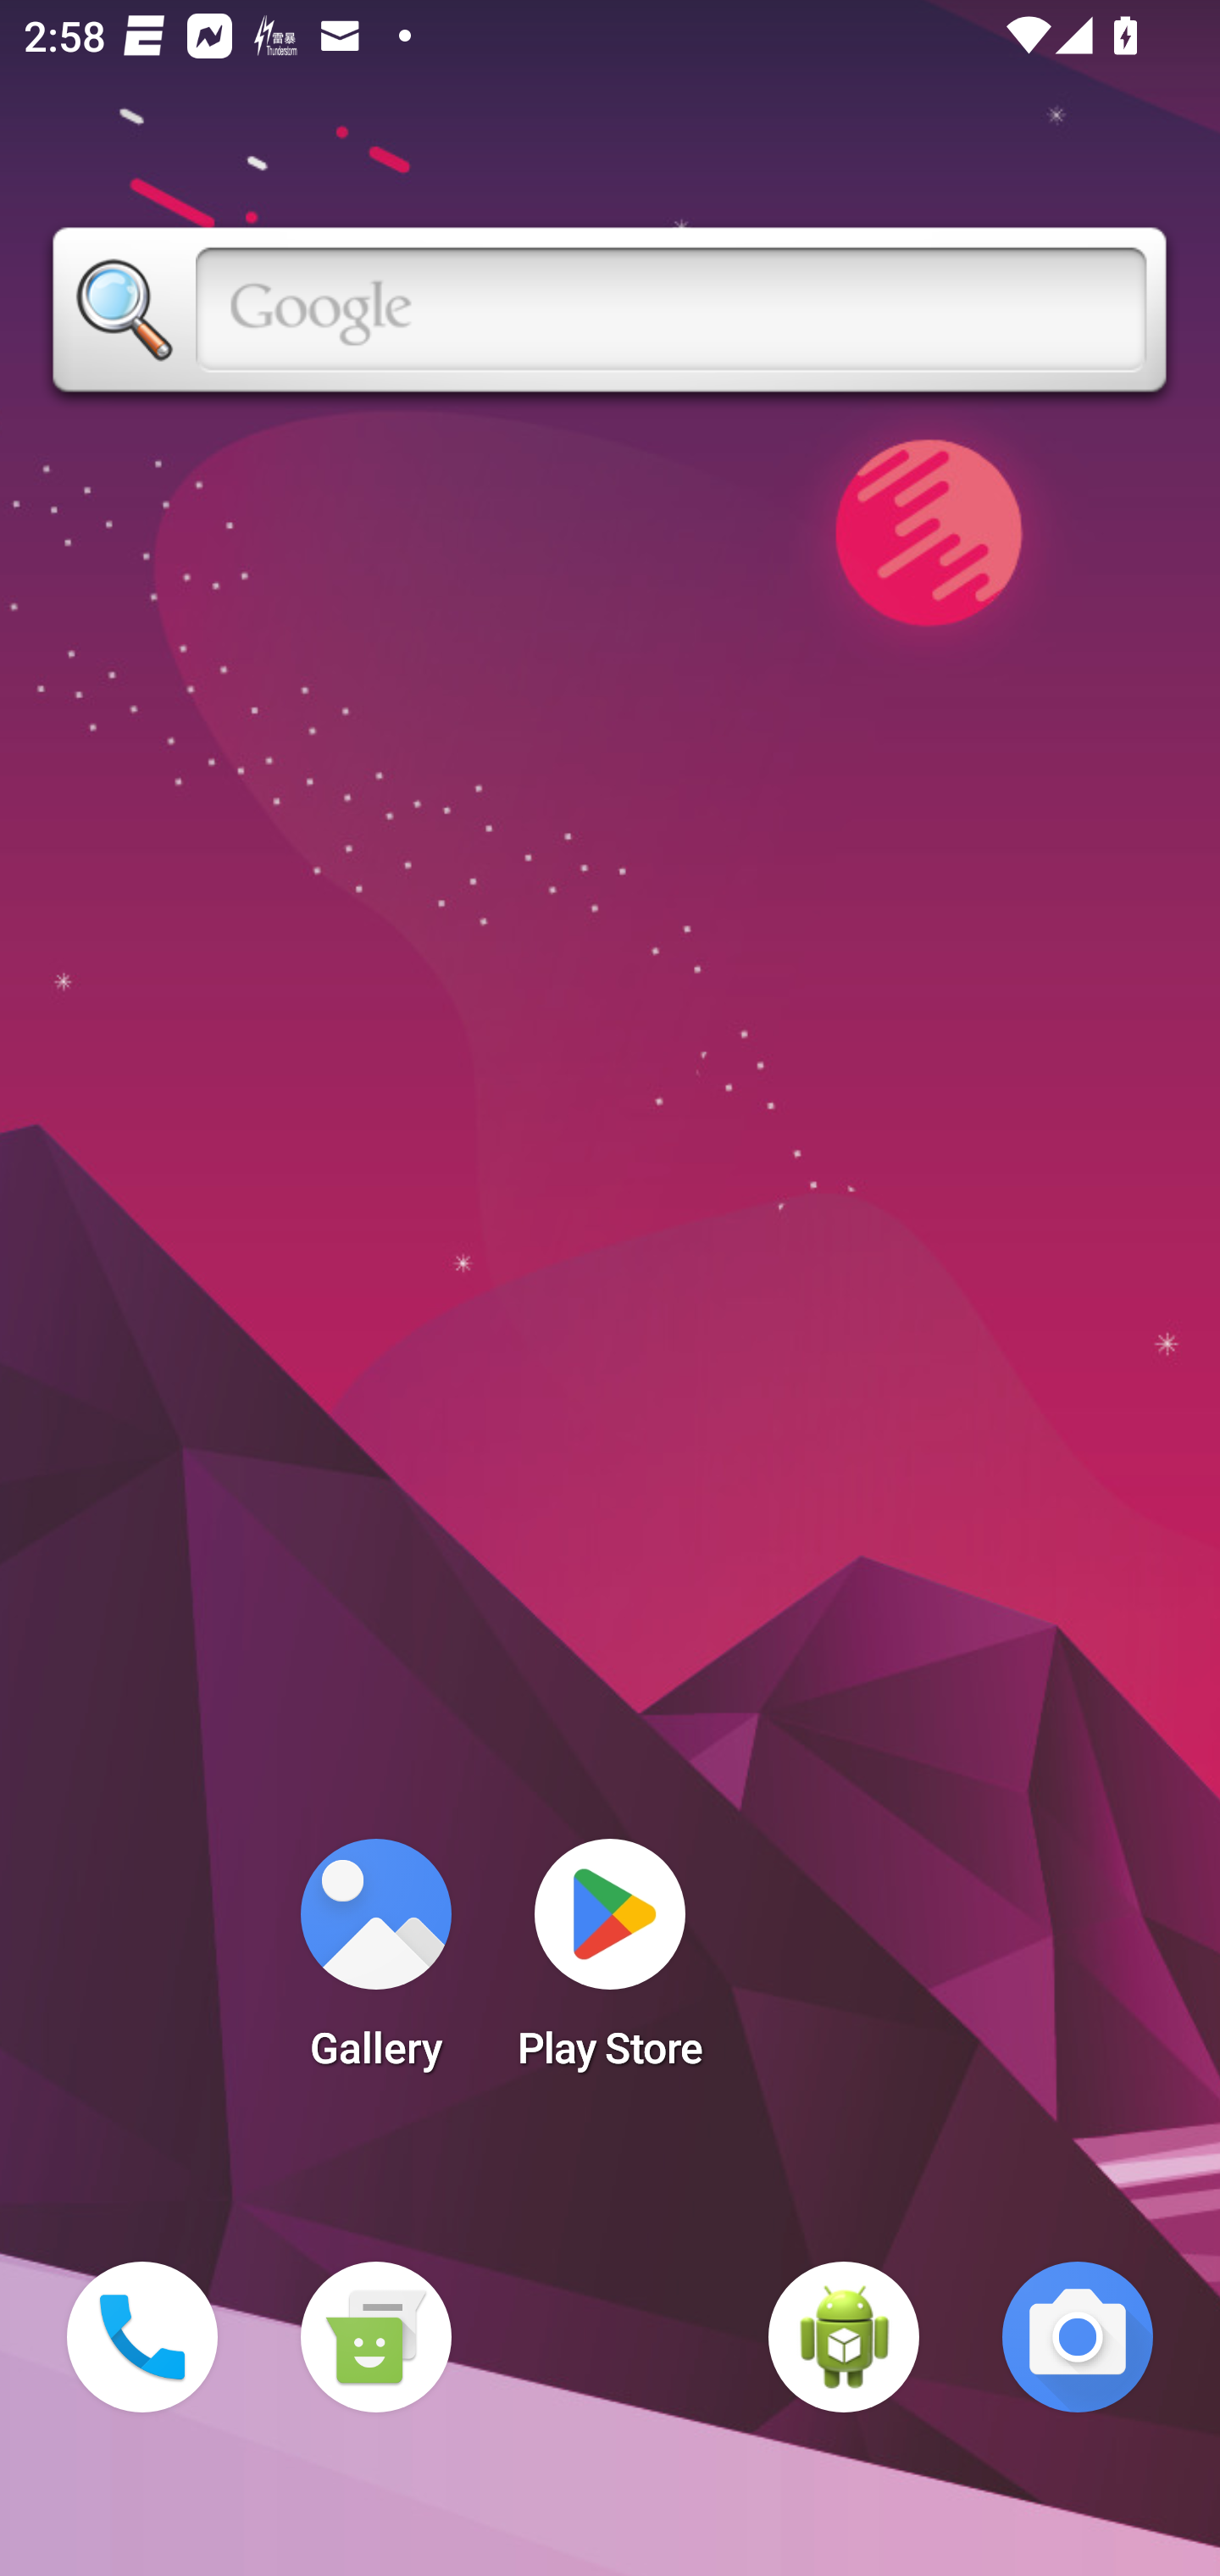  What do you see at coordinates (610, 1964) in the screenshot?
I see `Play Store` at bounding box center [610, 1964].